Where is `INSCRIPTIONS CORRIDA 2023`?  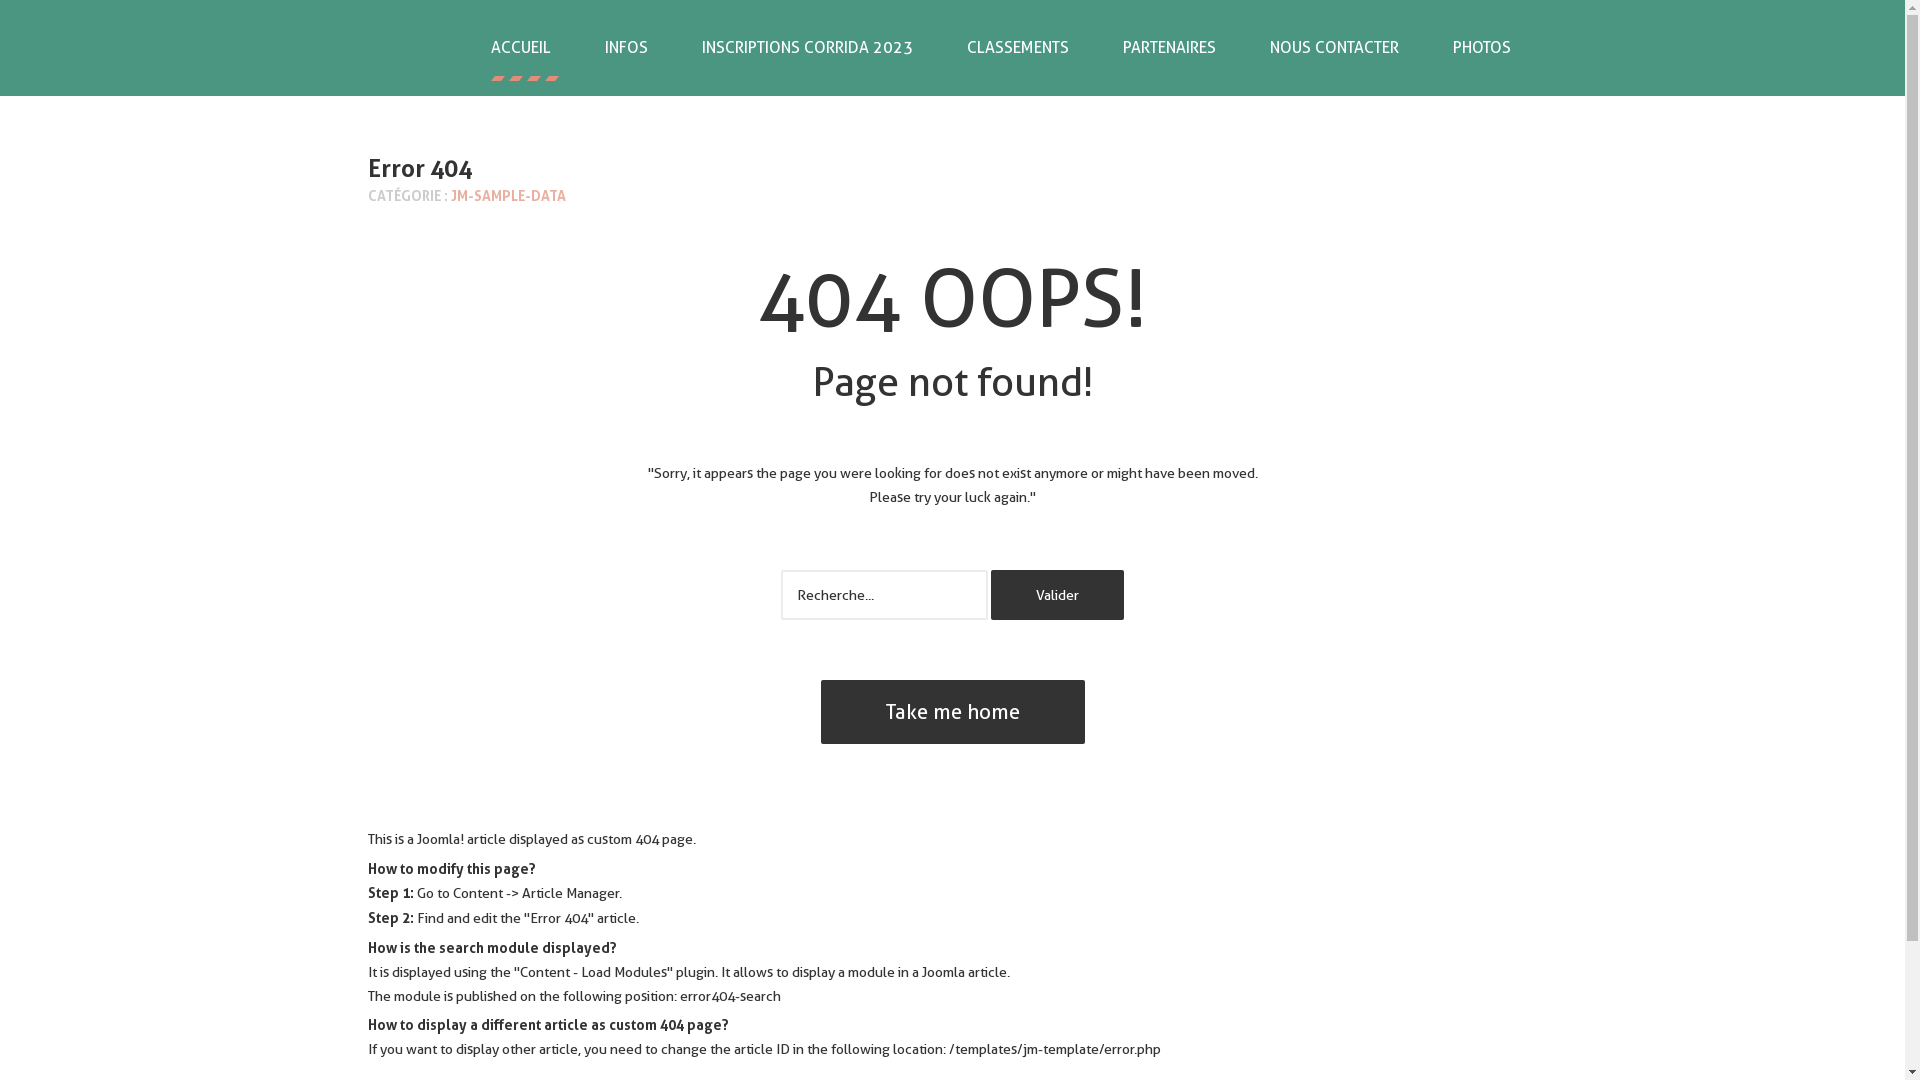
INSCRIPTIONS CORRIDA 2023 is located at coordinates (806, 48).